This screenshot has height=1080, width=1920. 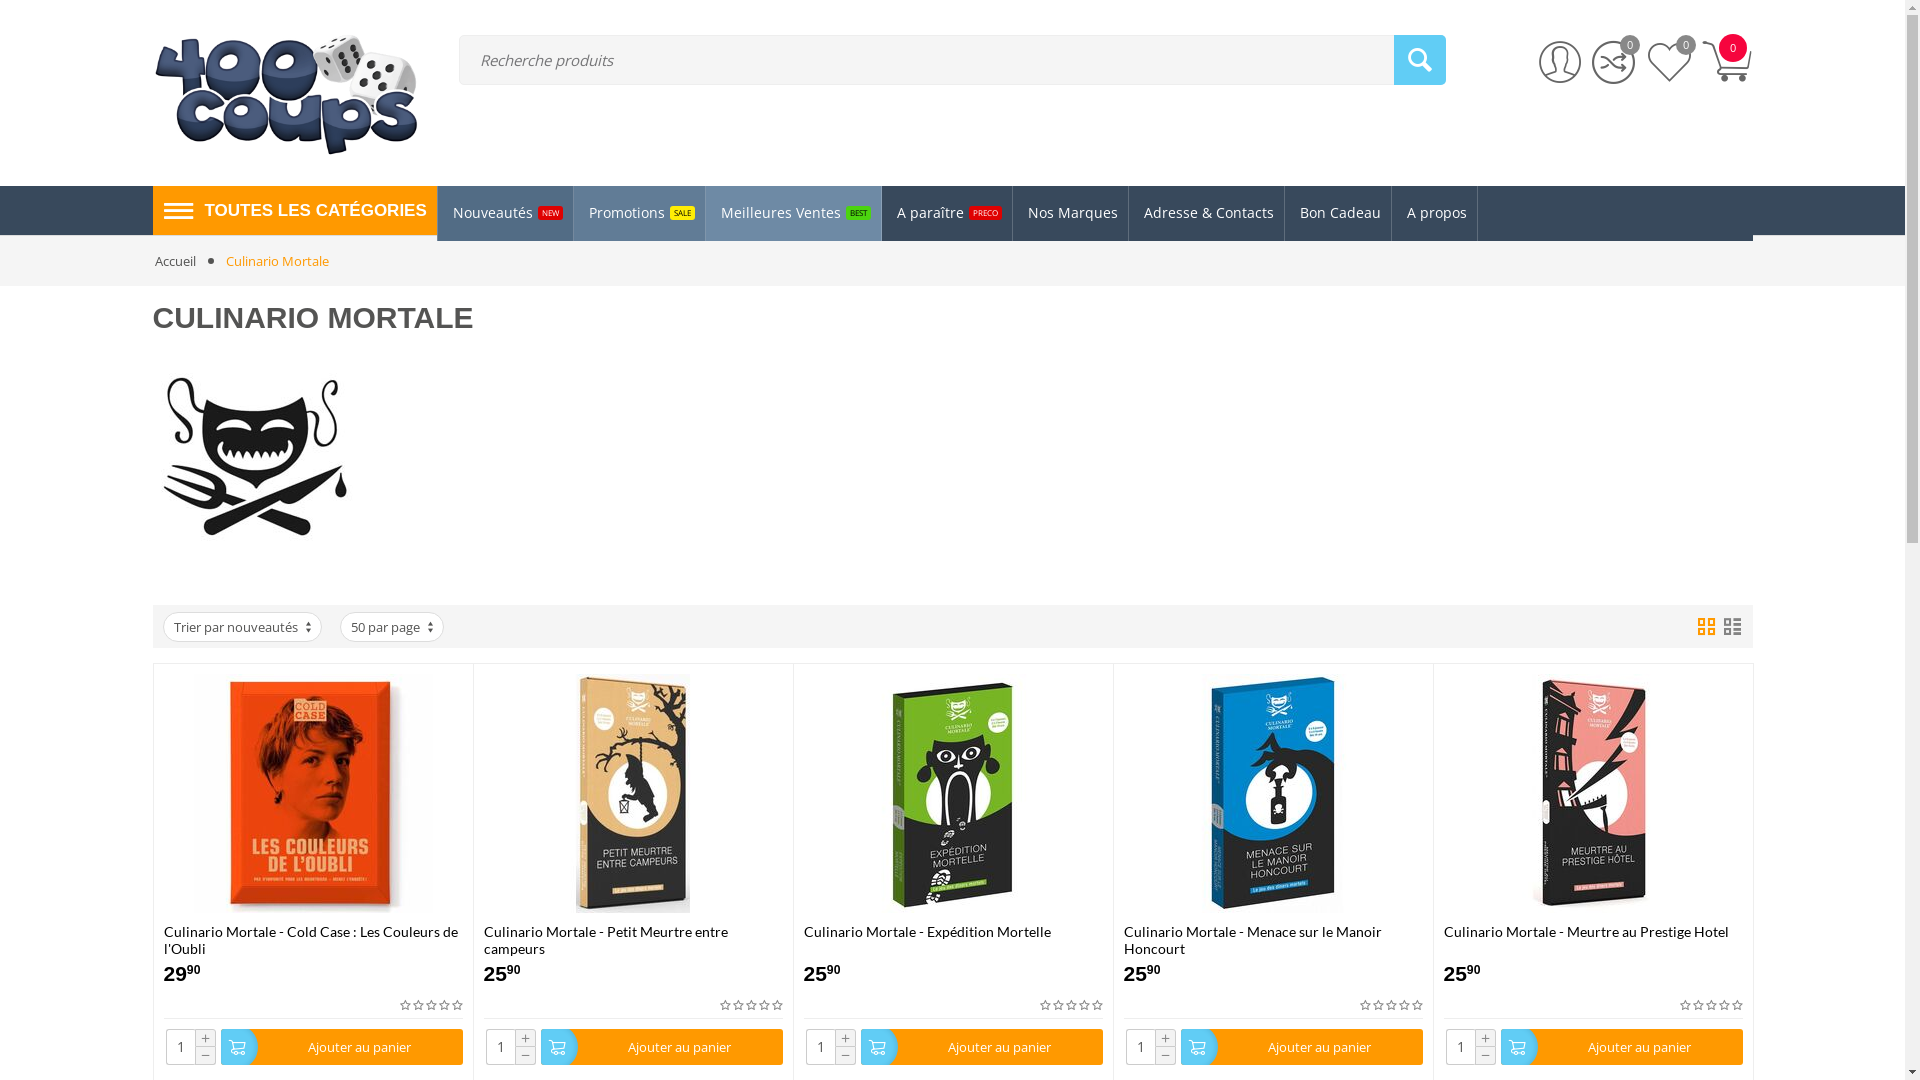 I want to click on Adresse & Contacts, so click(x=1207, y=214).